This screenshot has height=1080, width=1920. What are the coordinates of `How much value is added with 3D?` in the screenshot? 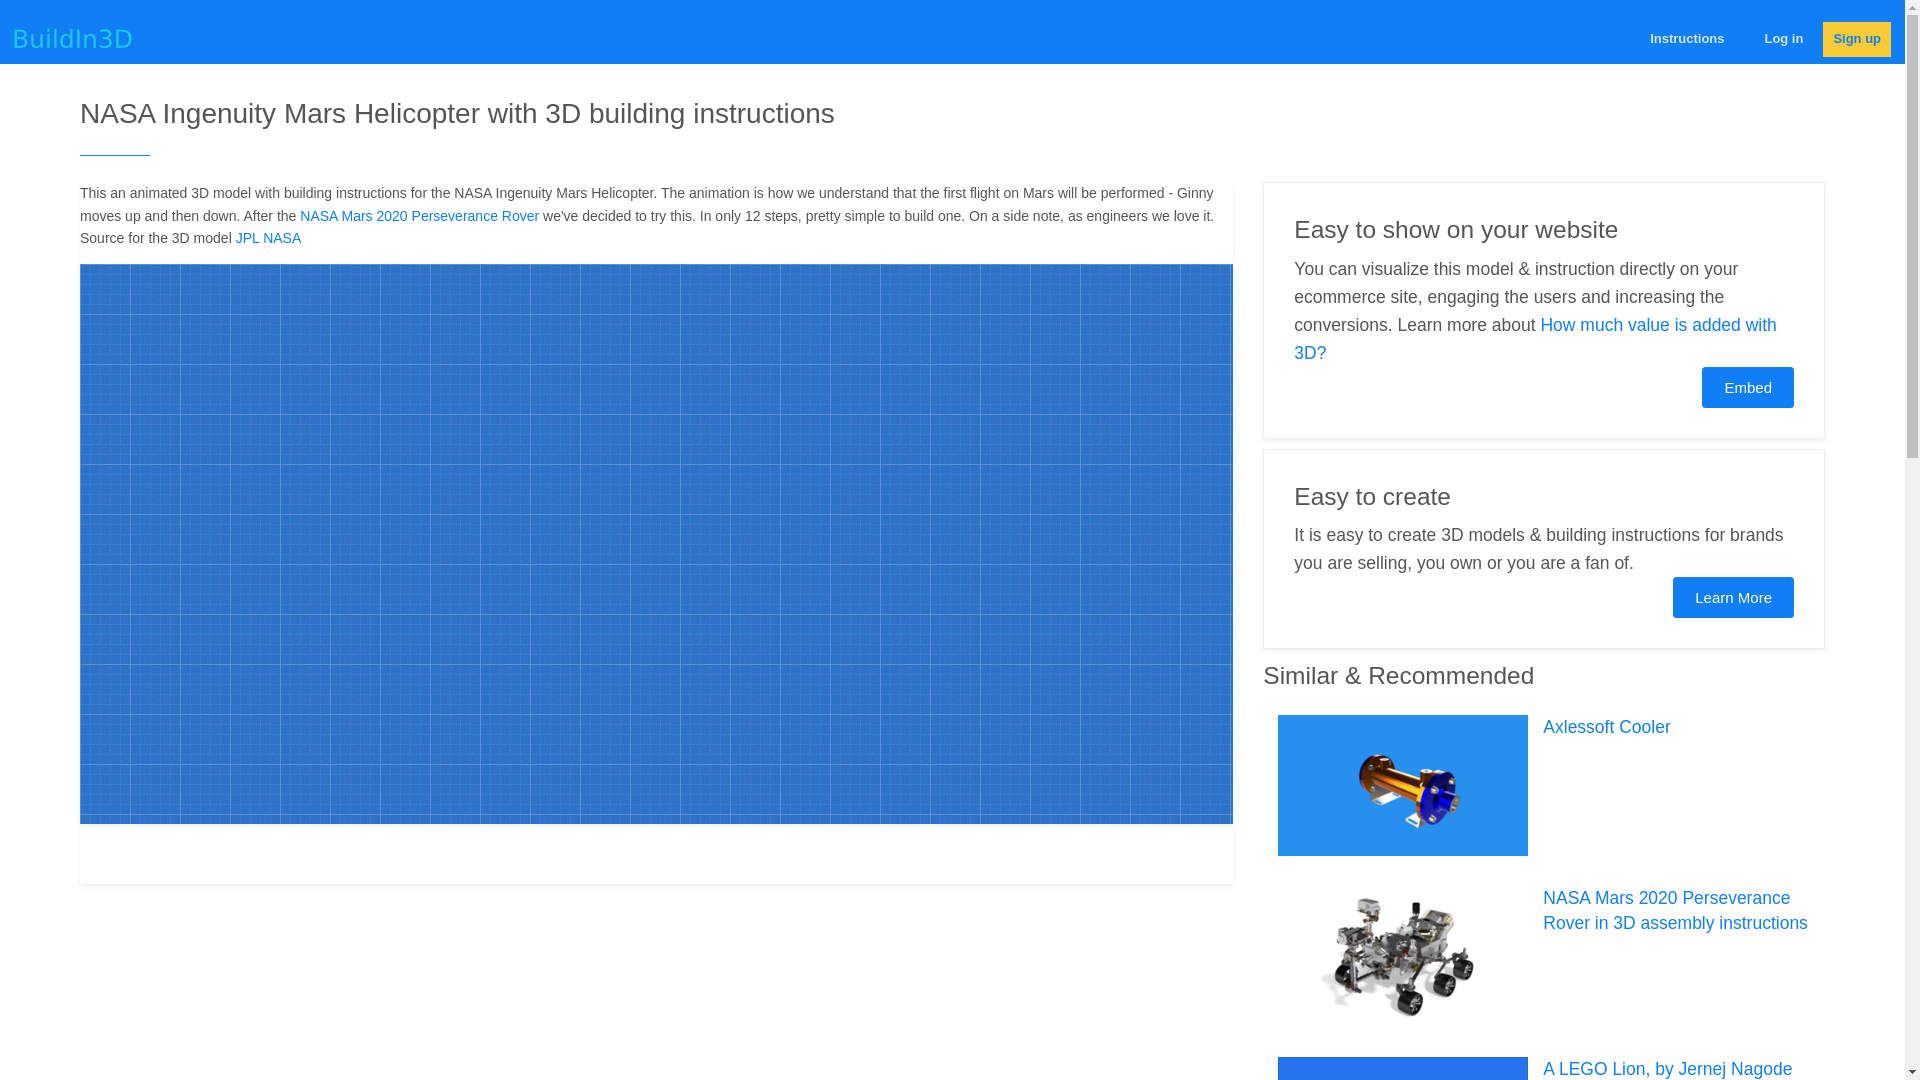 It's located at (1536, 338).